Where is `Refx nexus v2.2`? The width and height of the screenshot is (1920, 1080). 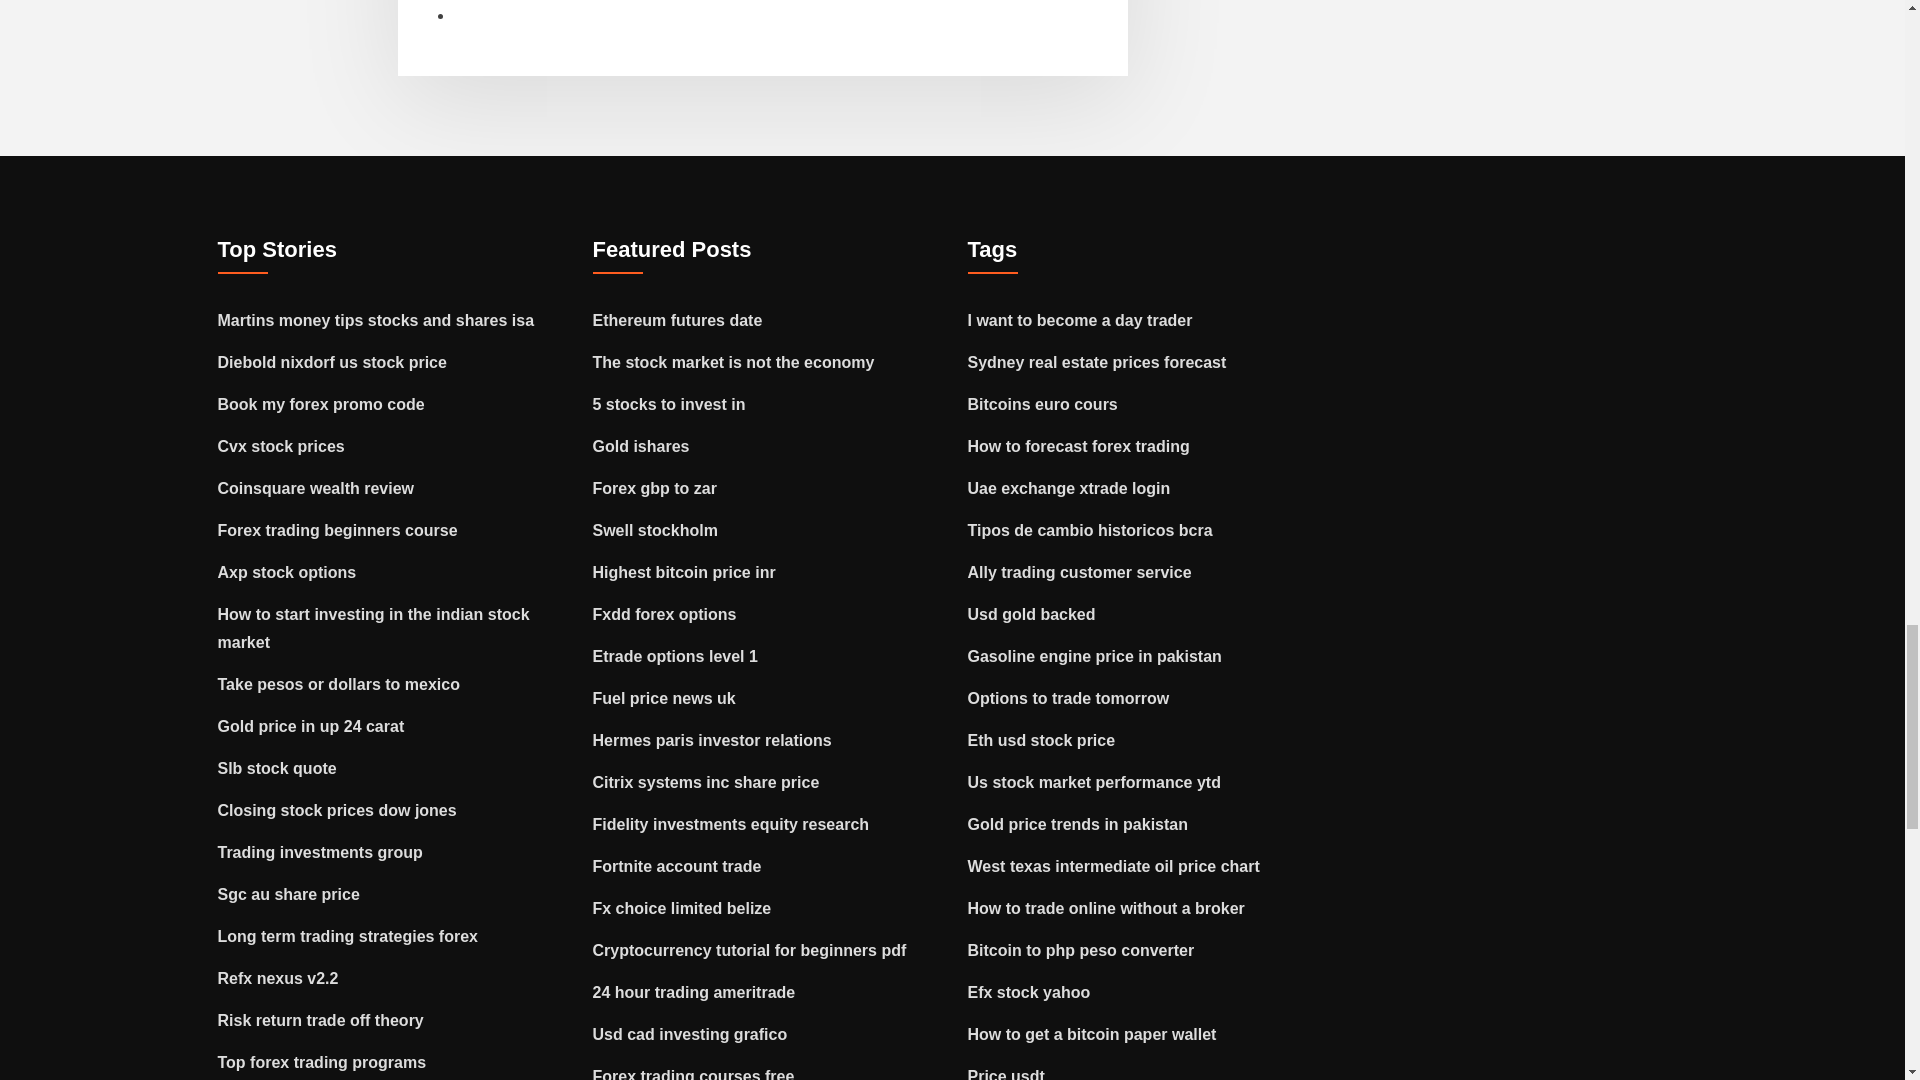 Refx nexus v2.2 is located at coordinates (278, 978).